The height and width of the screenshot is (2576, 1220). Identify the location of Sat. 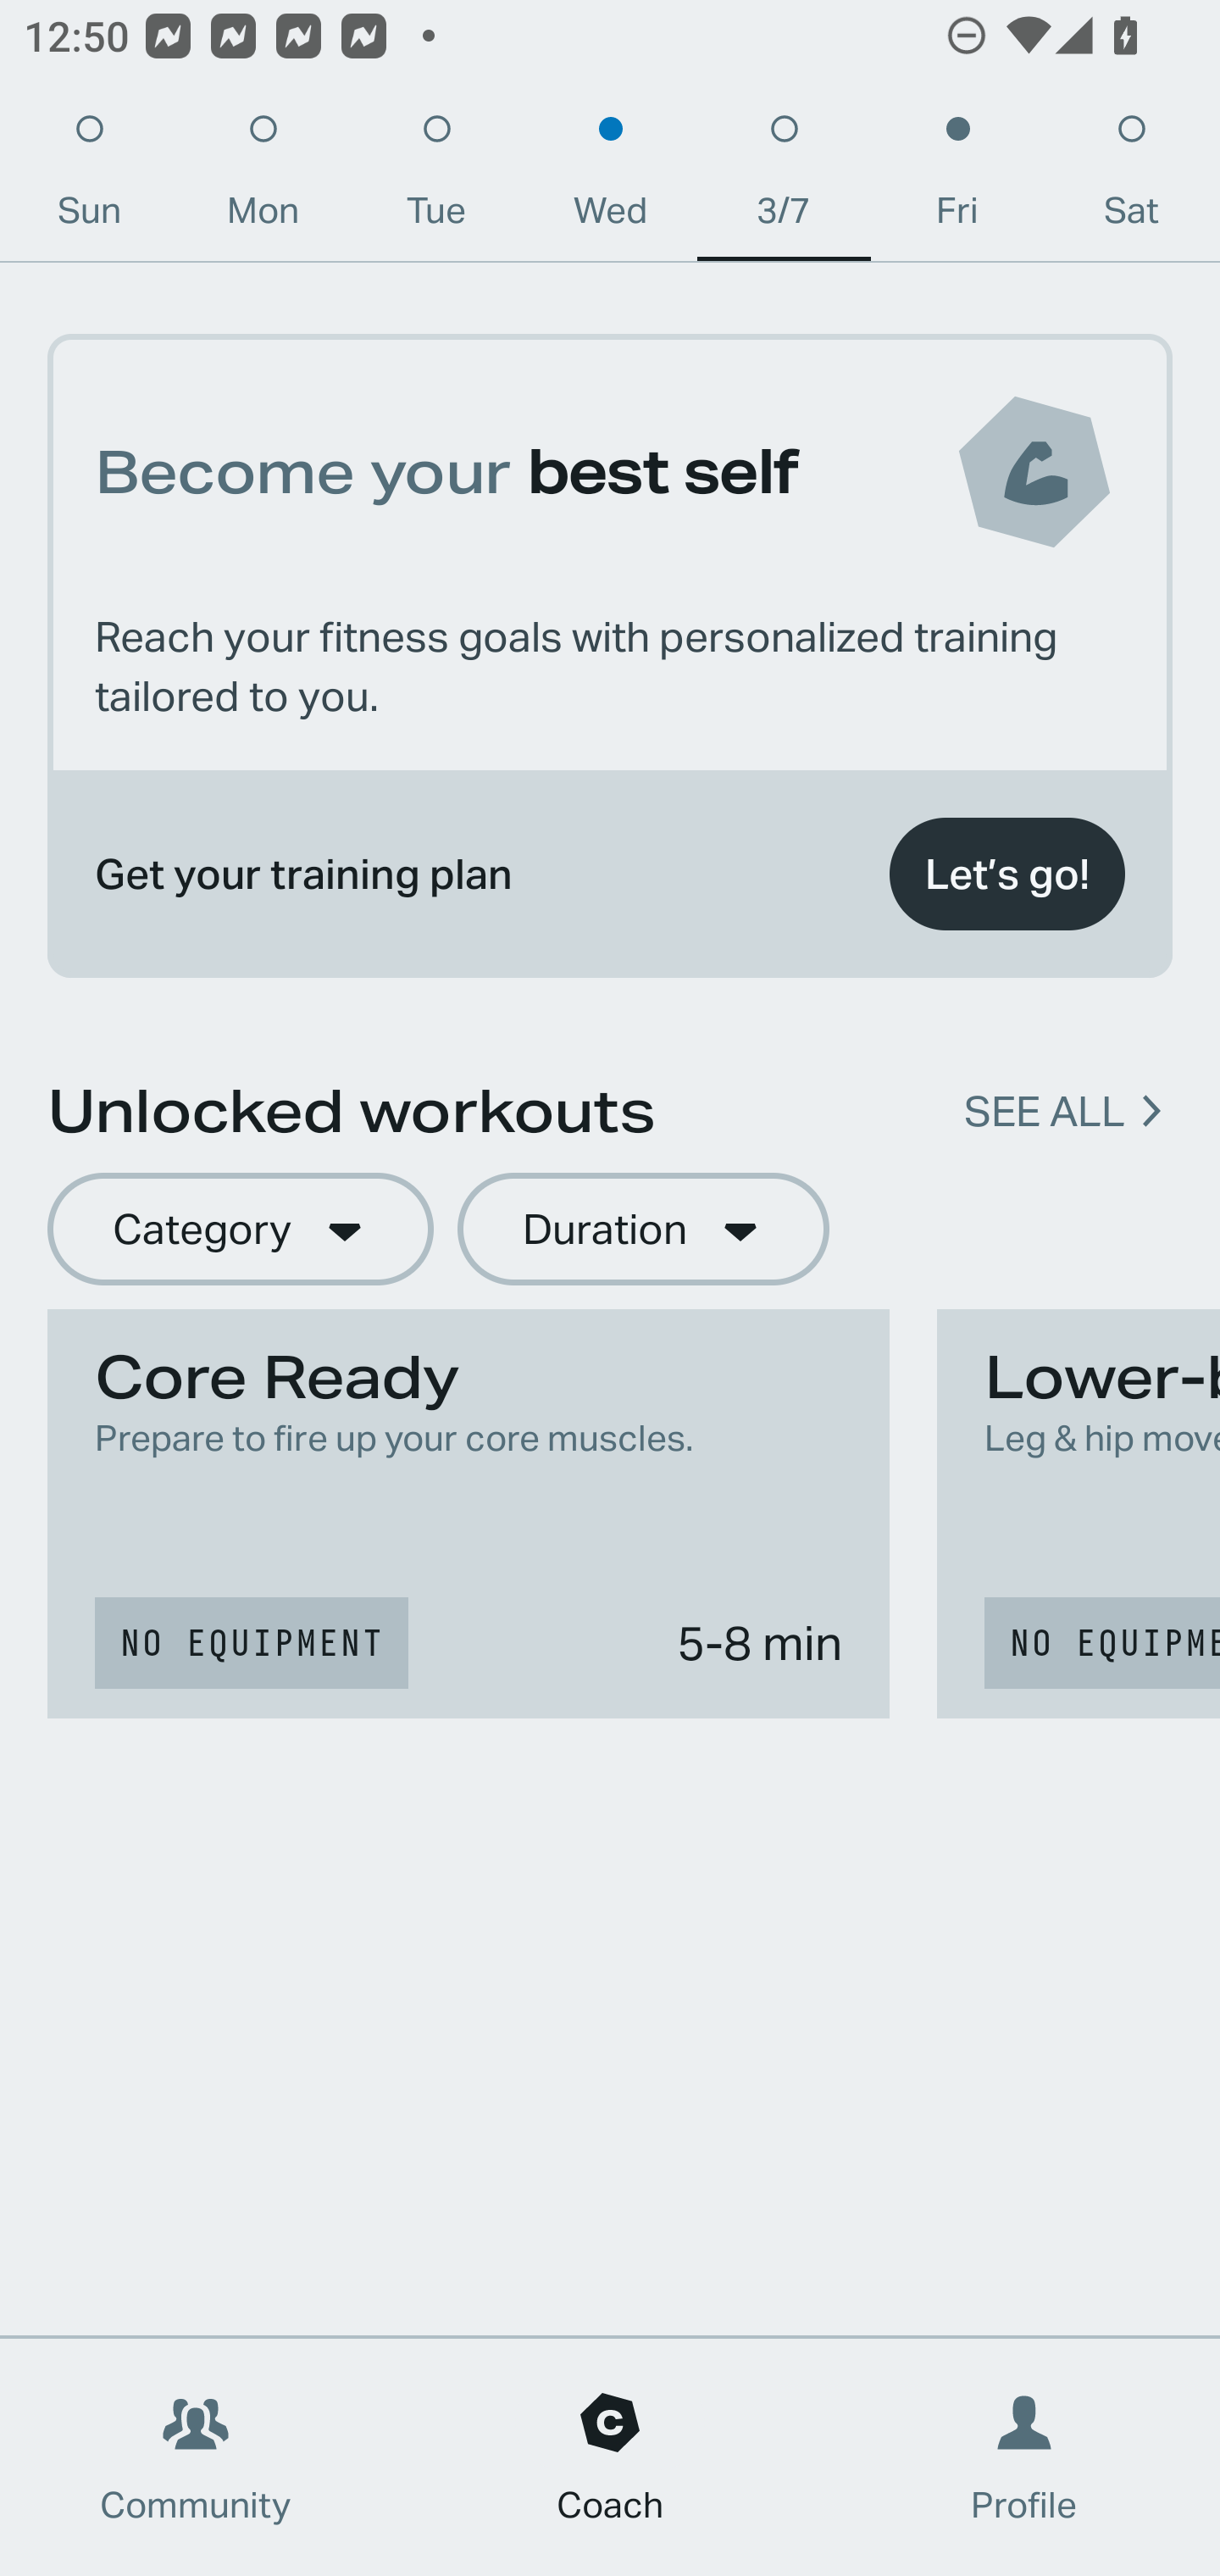
(1131, 178).